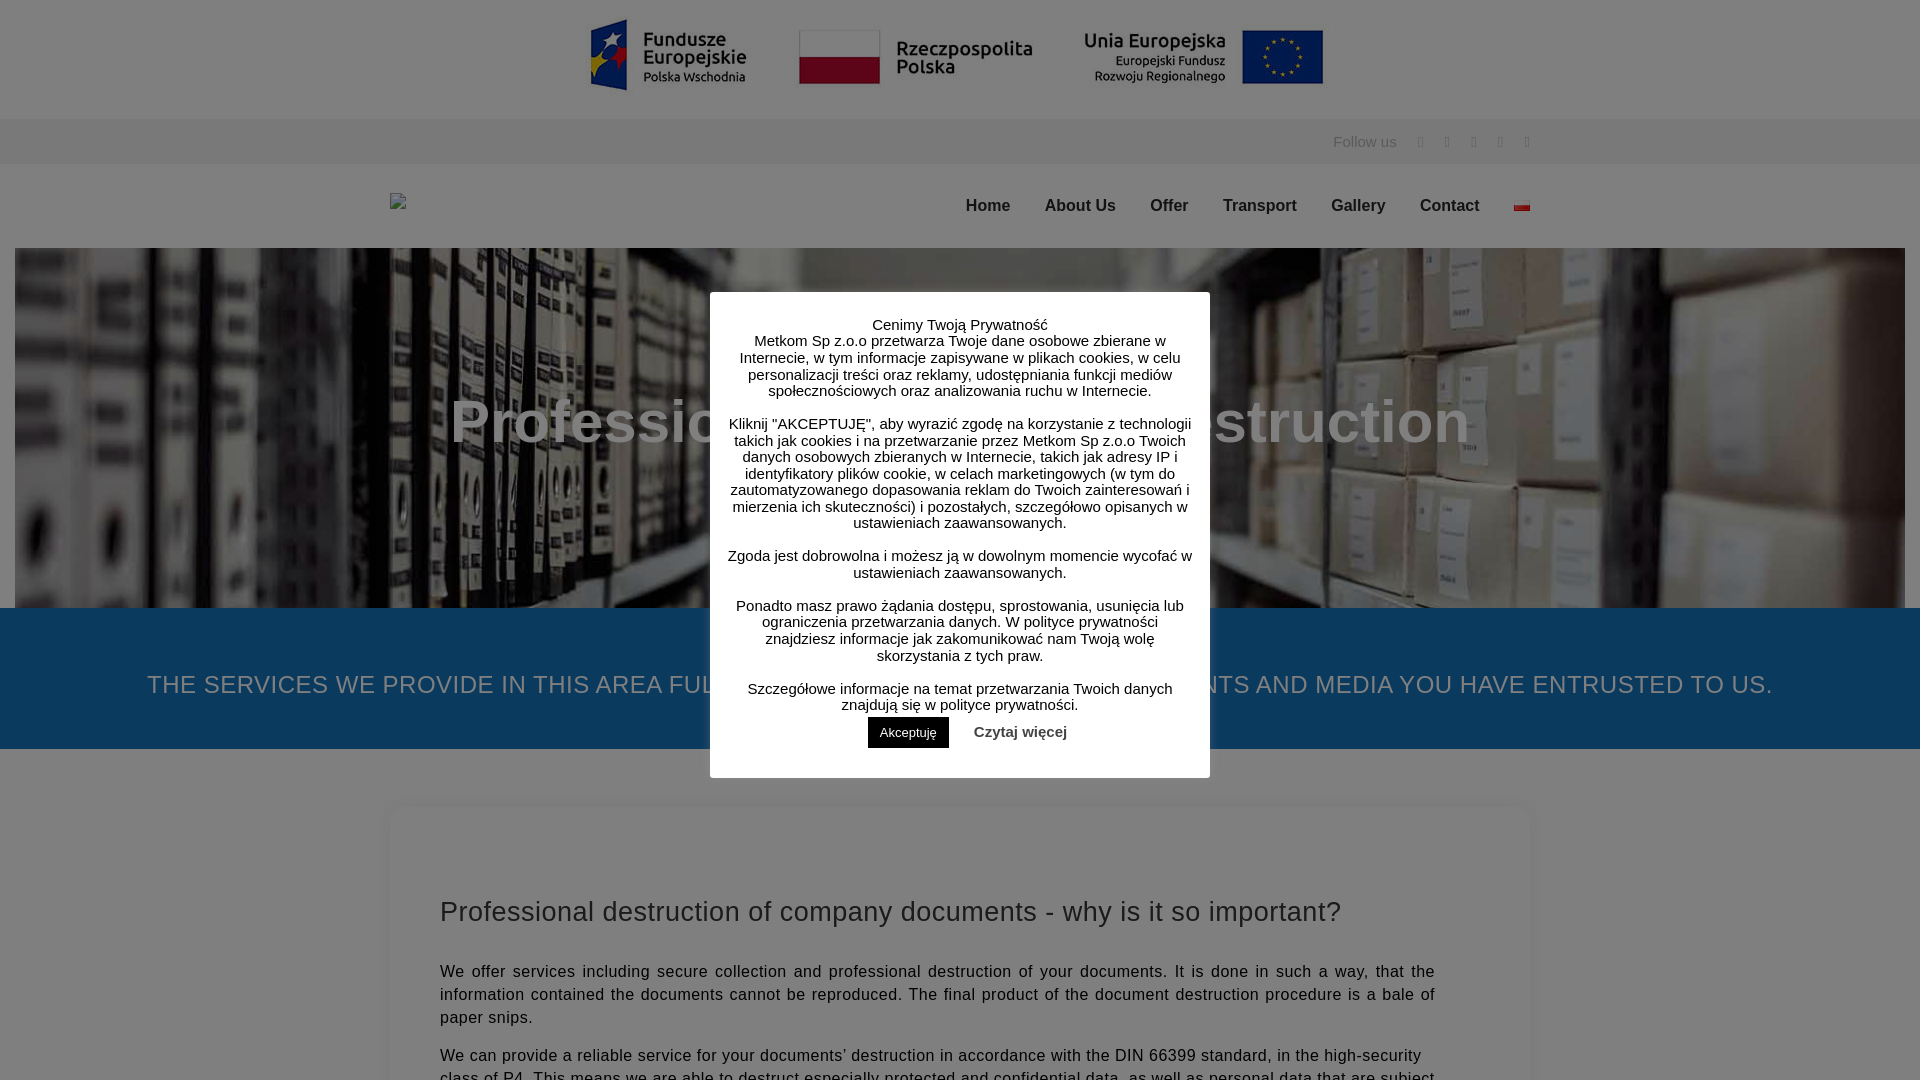 This screenshot has width=1920, height=1080. What do you see at coordinates (1260, 204) in the screenshot?
I see `Transport` at bounding box center [1260, 204].